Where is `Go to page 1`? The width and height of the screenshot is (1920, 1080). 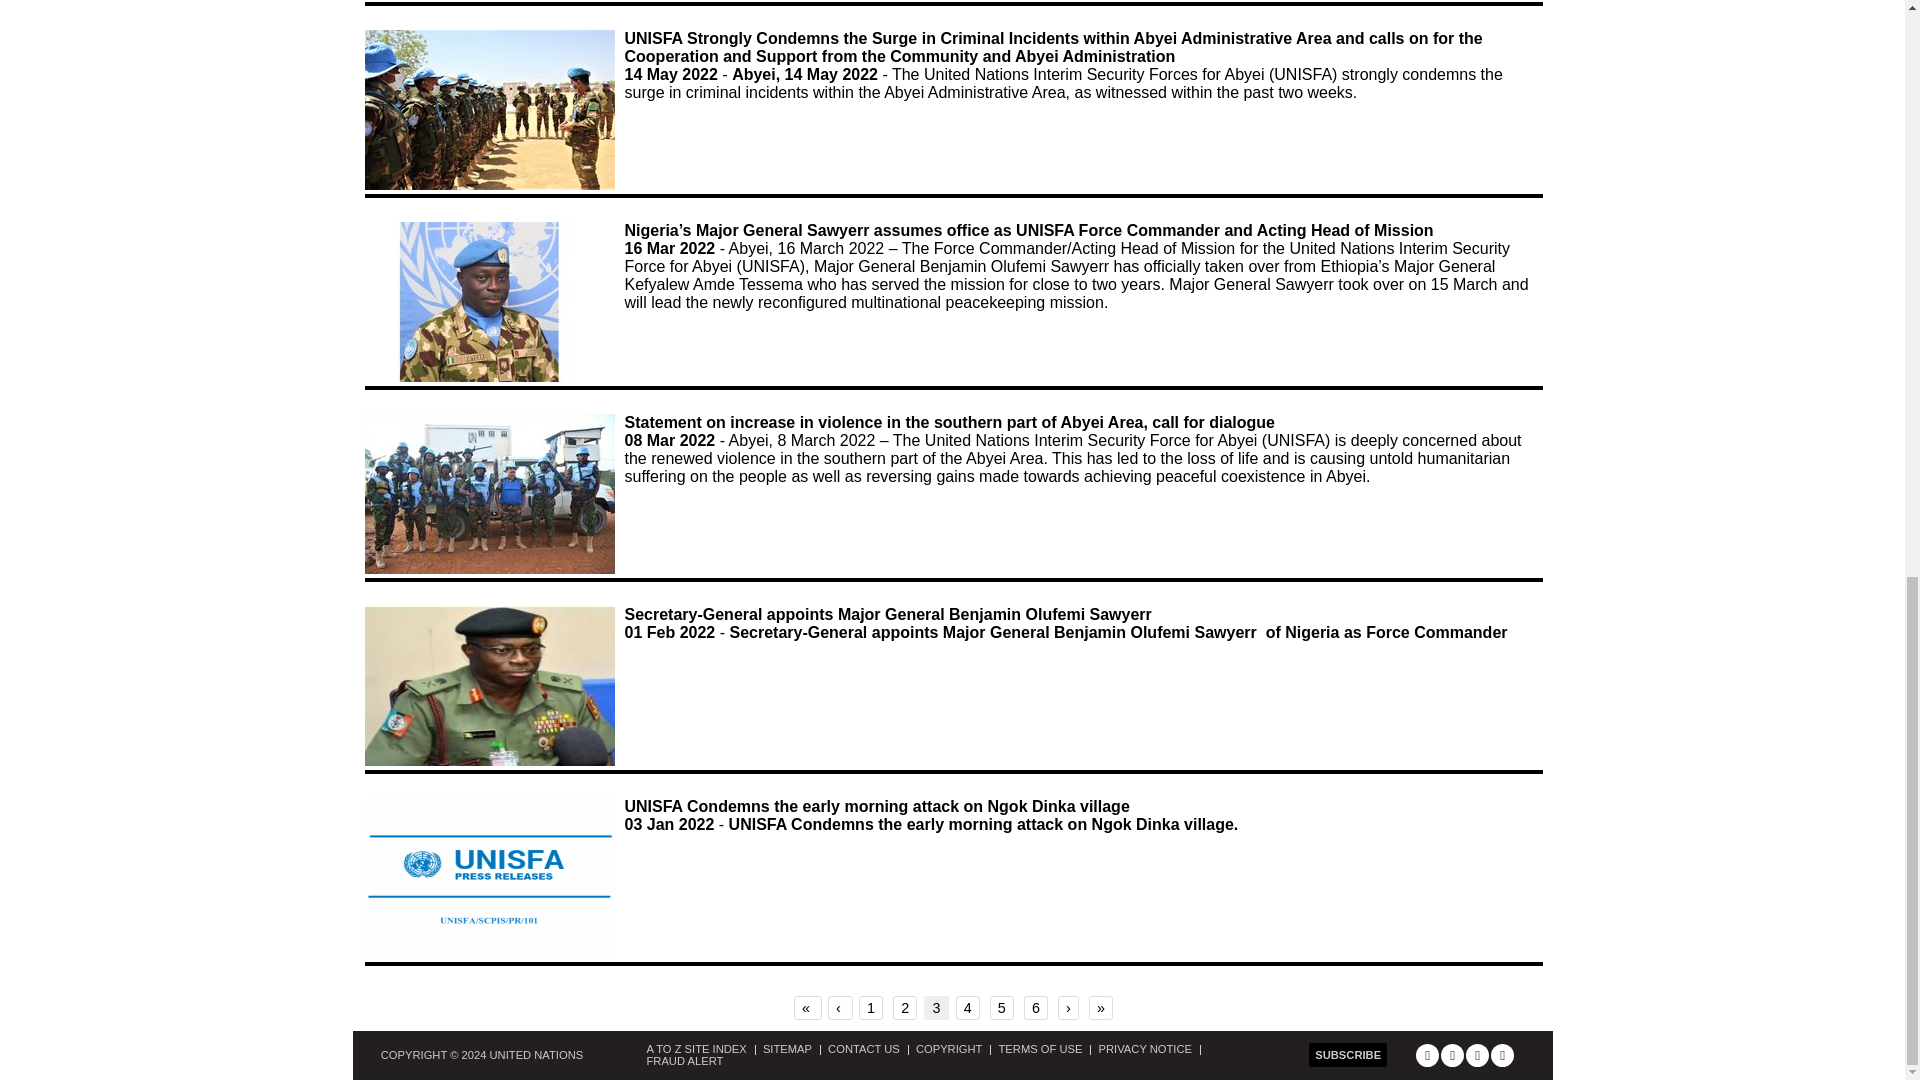 Go to page 1 is located at coordinates (870, 1007).